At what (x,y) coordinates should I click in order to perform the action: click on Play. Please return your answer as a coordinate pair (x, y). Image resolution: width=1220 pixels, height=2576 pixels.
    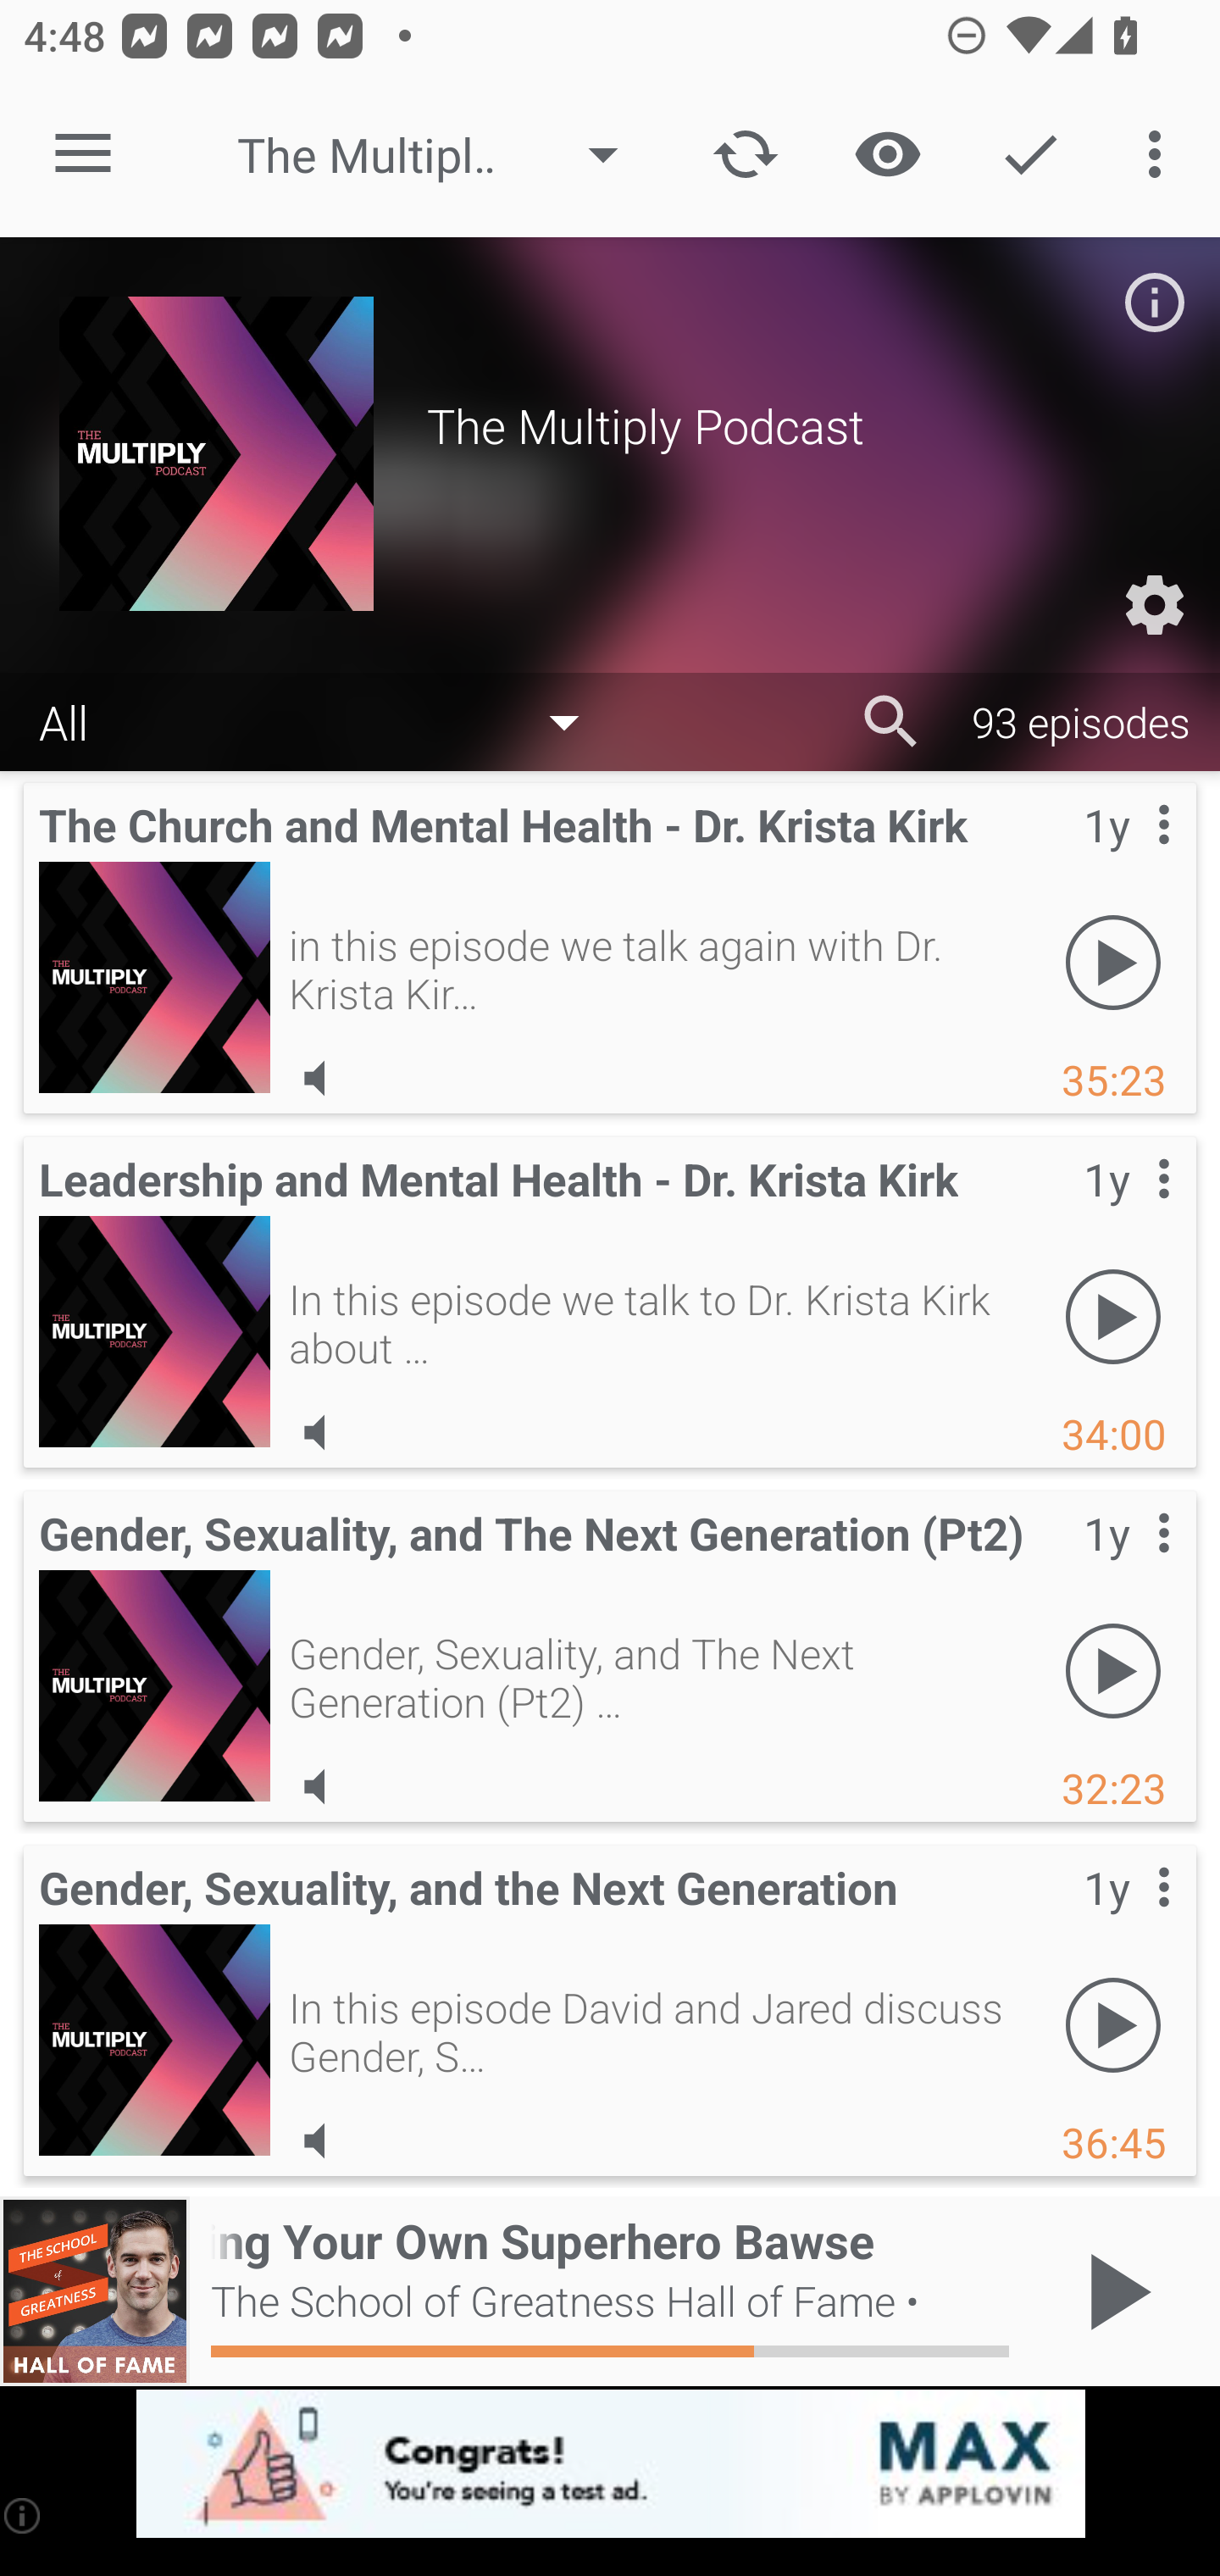
    Looking at the image, I should click on (1113, 1316).